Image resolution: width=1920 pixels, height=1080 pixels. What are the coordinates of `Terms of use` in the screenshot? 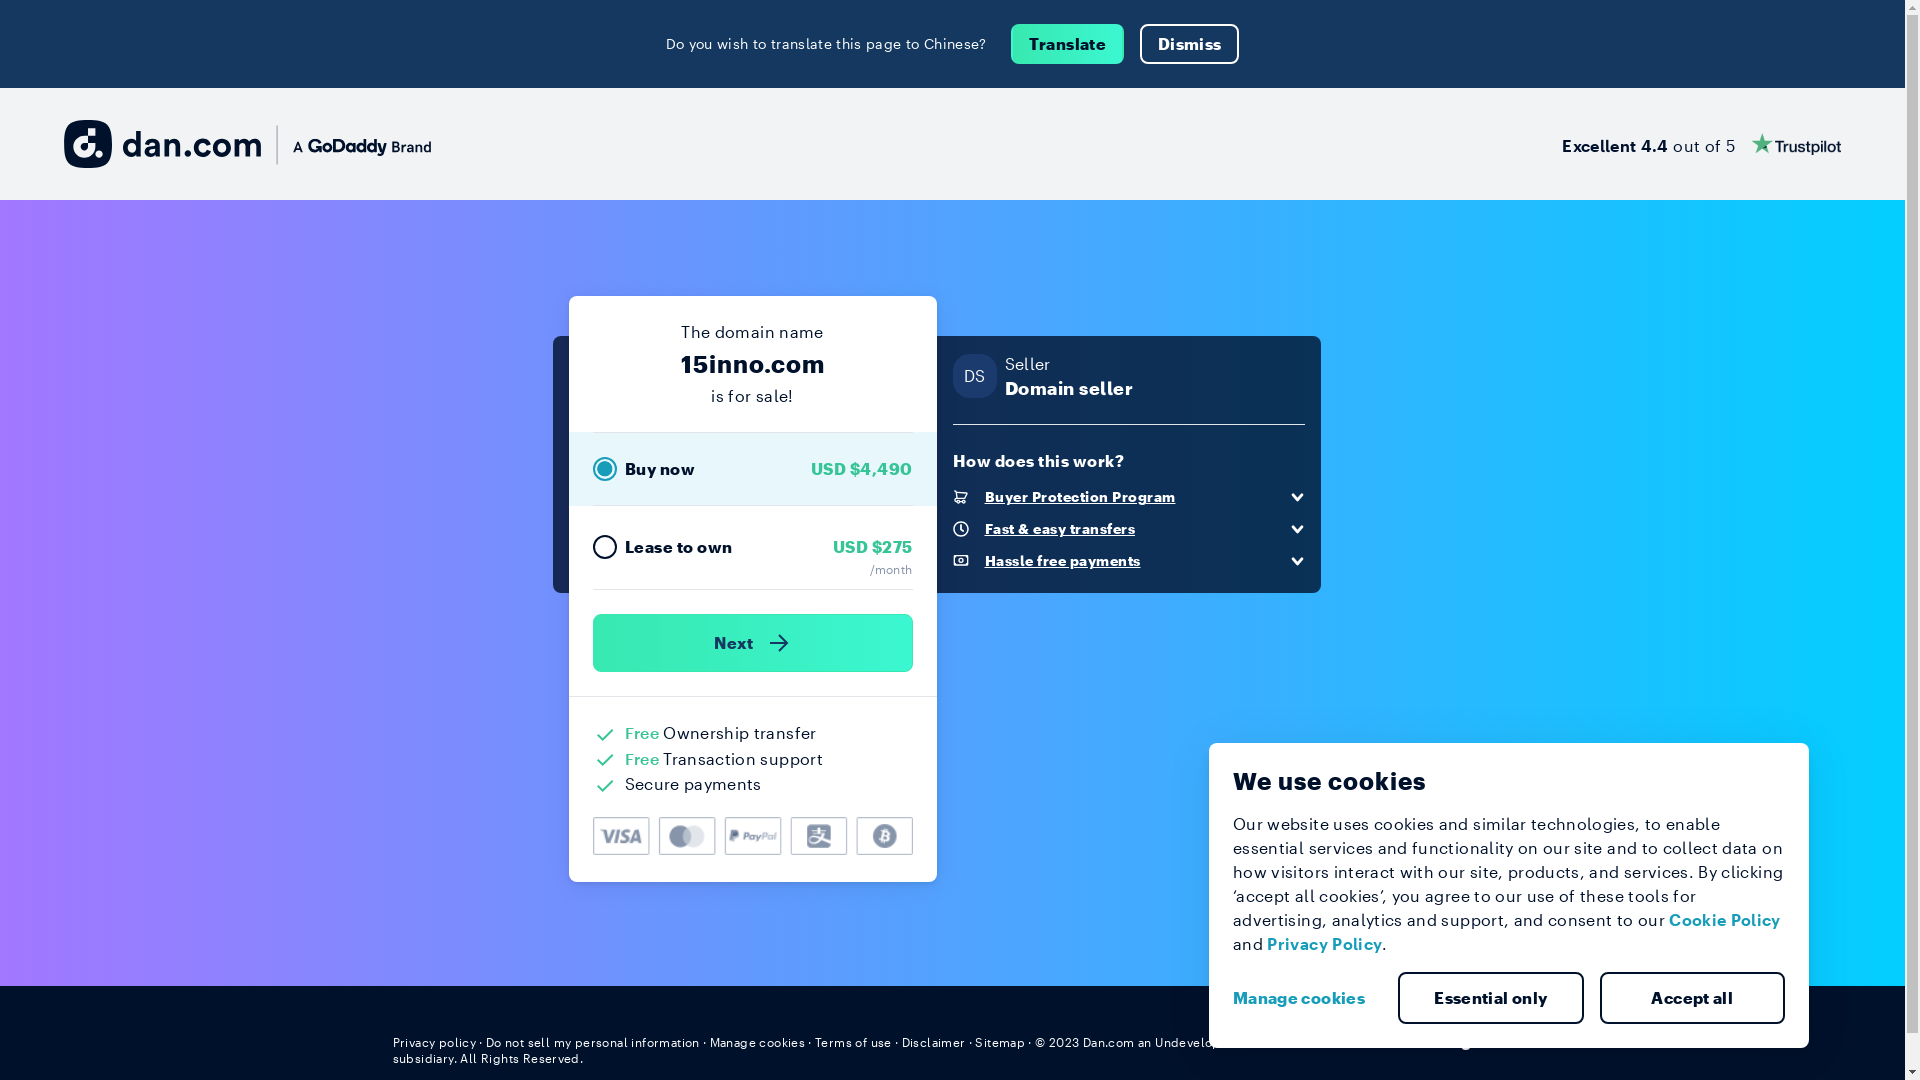 It's located at (854, 1042).